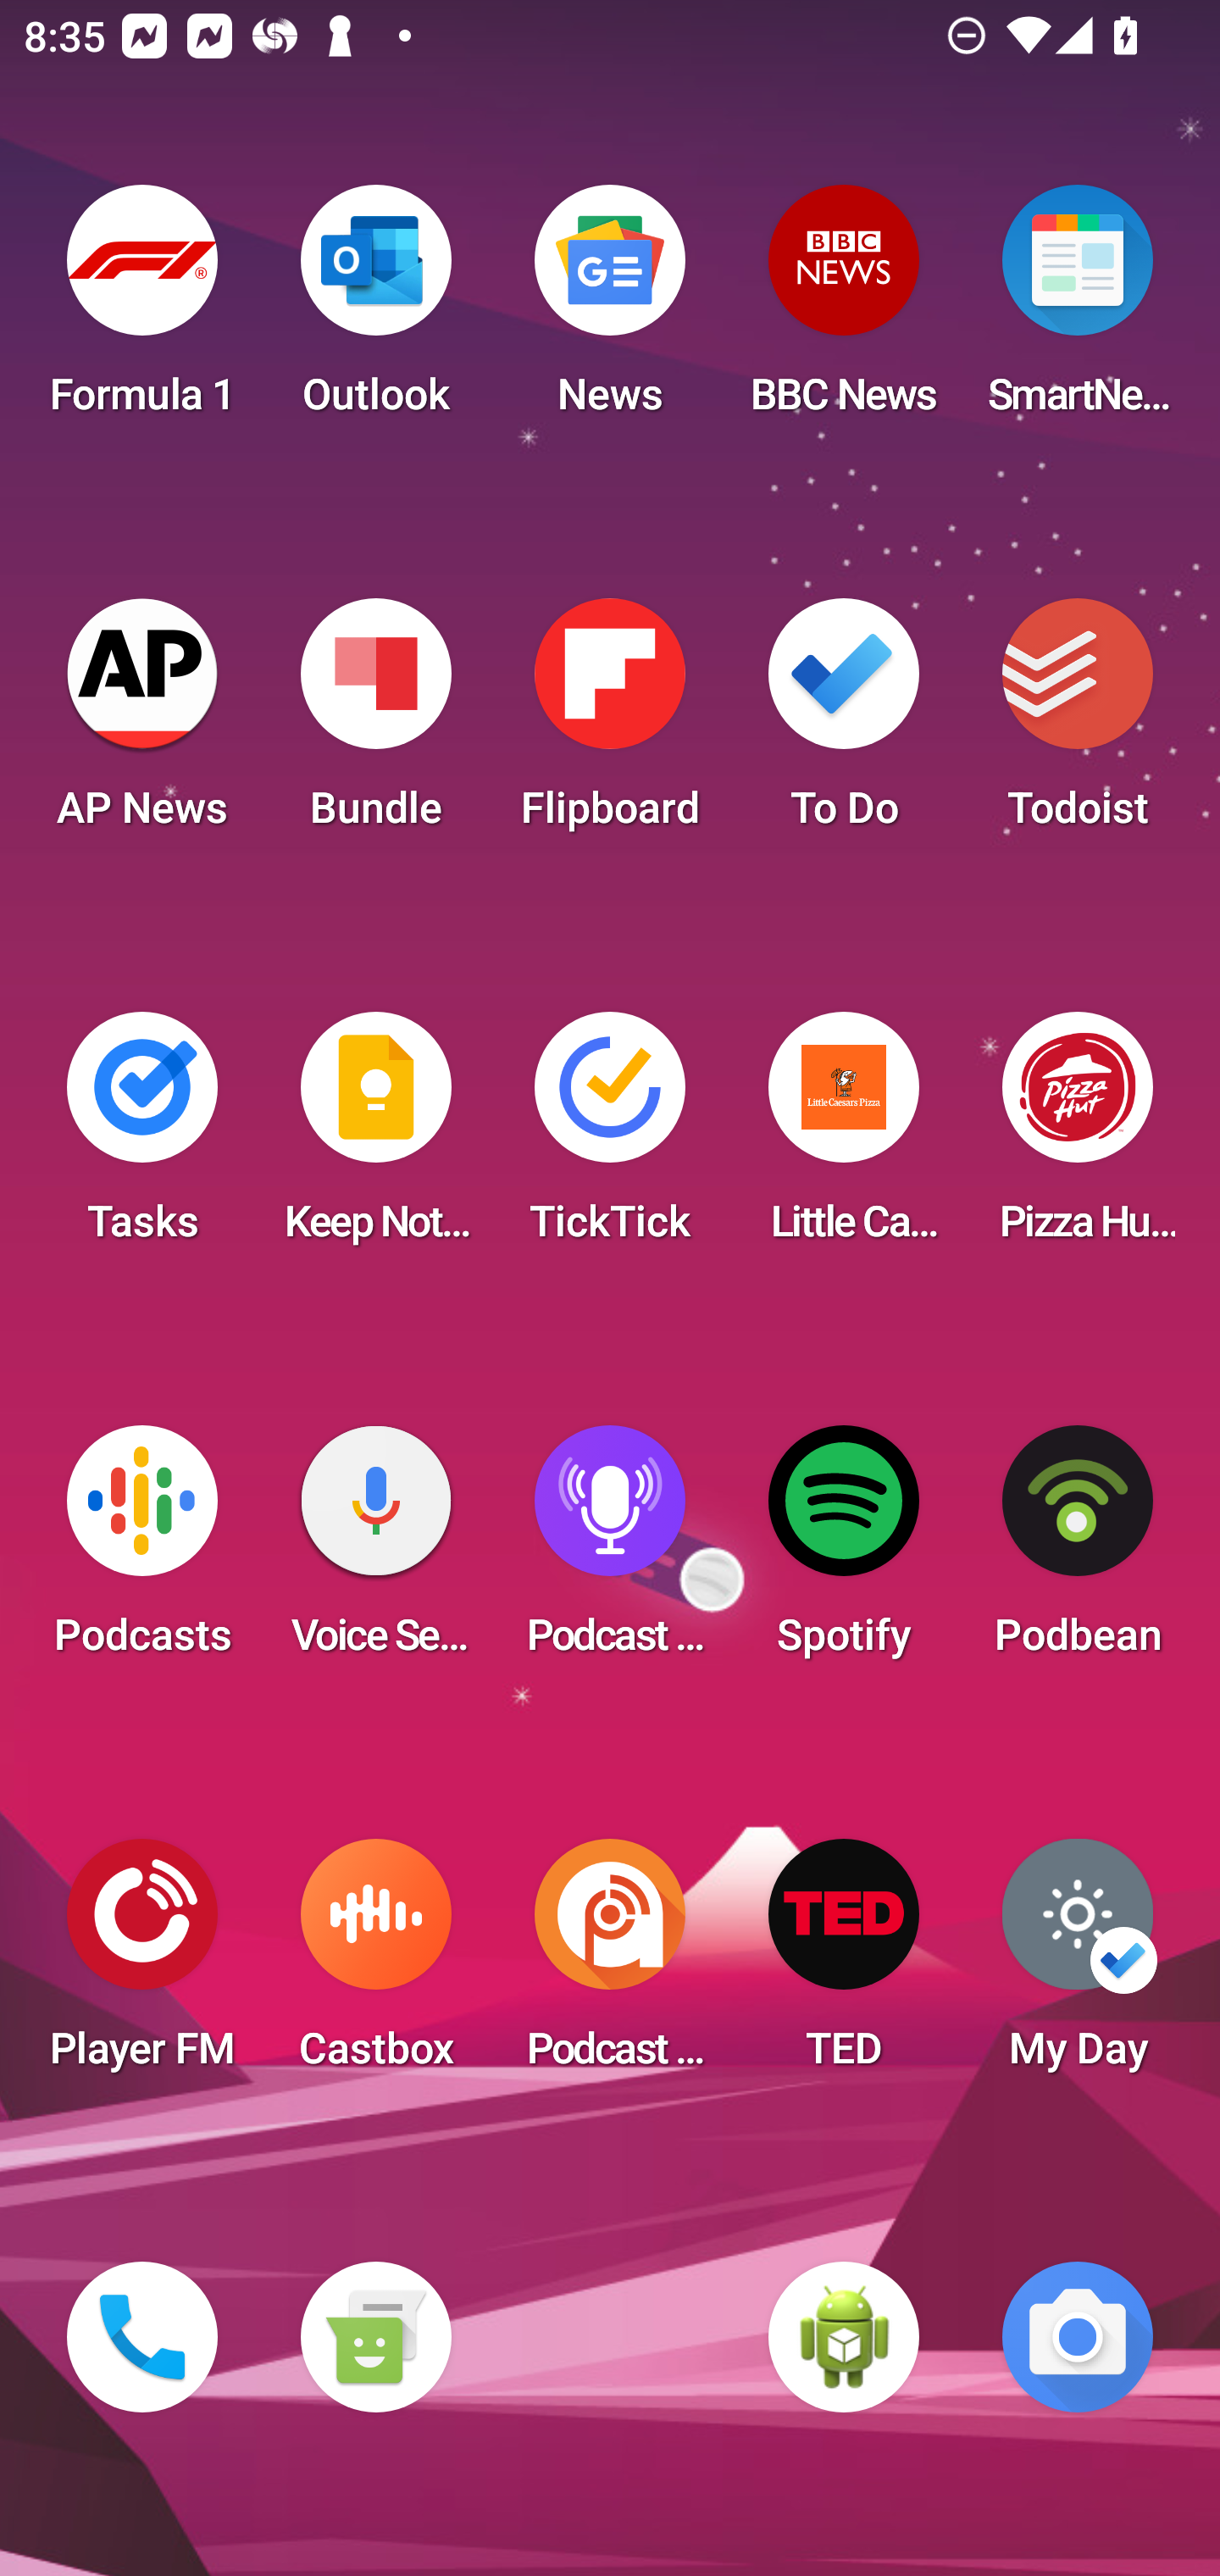  I want to click on News, so click(610, 310).